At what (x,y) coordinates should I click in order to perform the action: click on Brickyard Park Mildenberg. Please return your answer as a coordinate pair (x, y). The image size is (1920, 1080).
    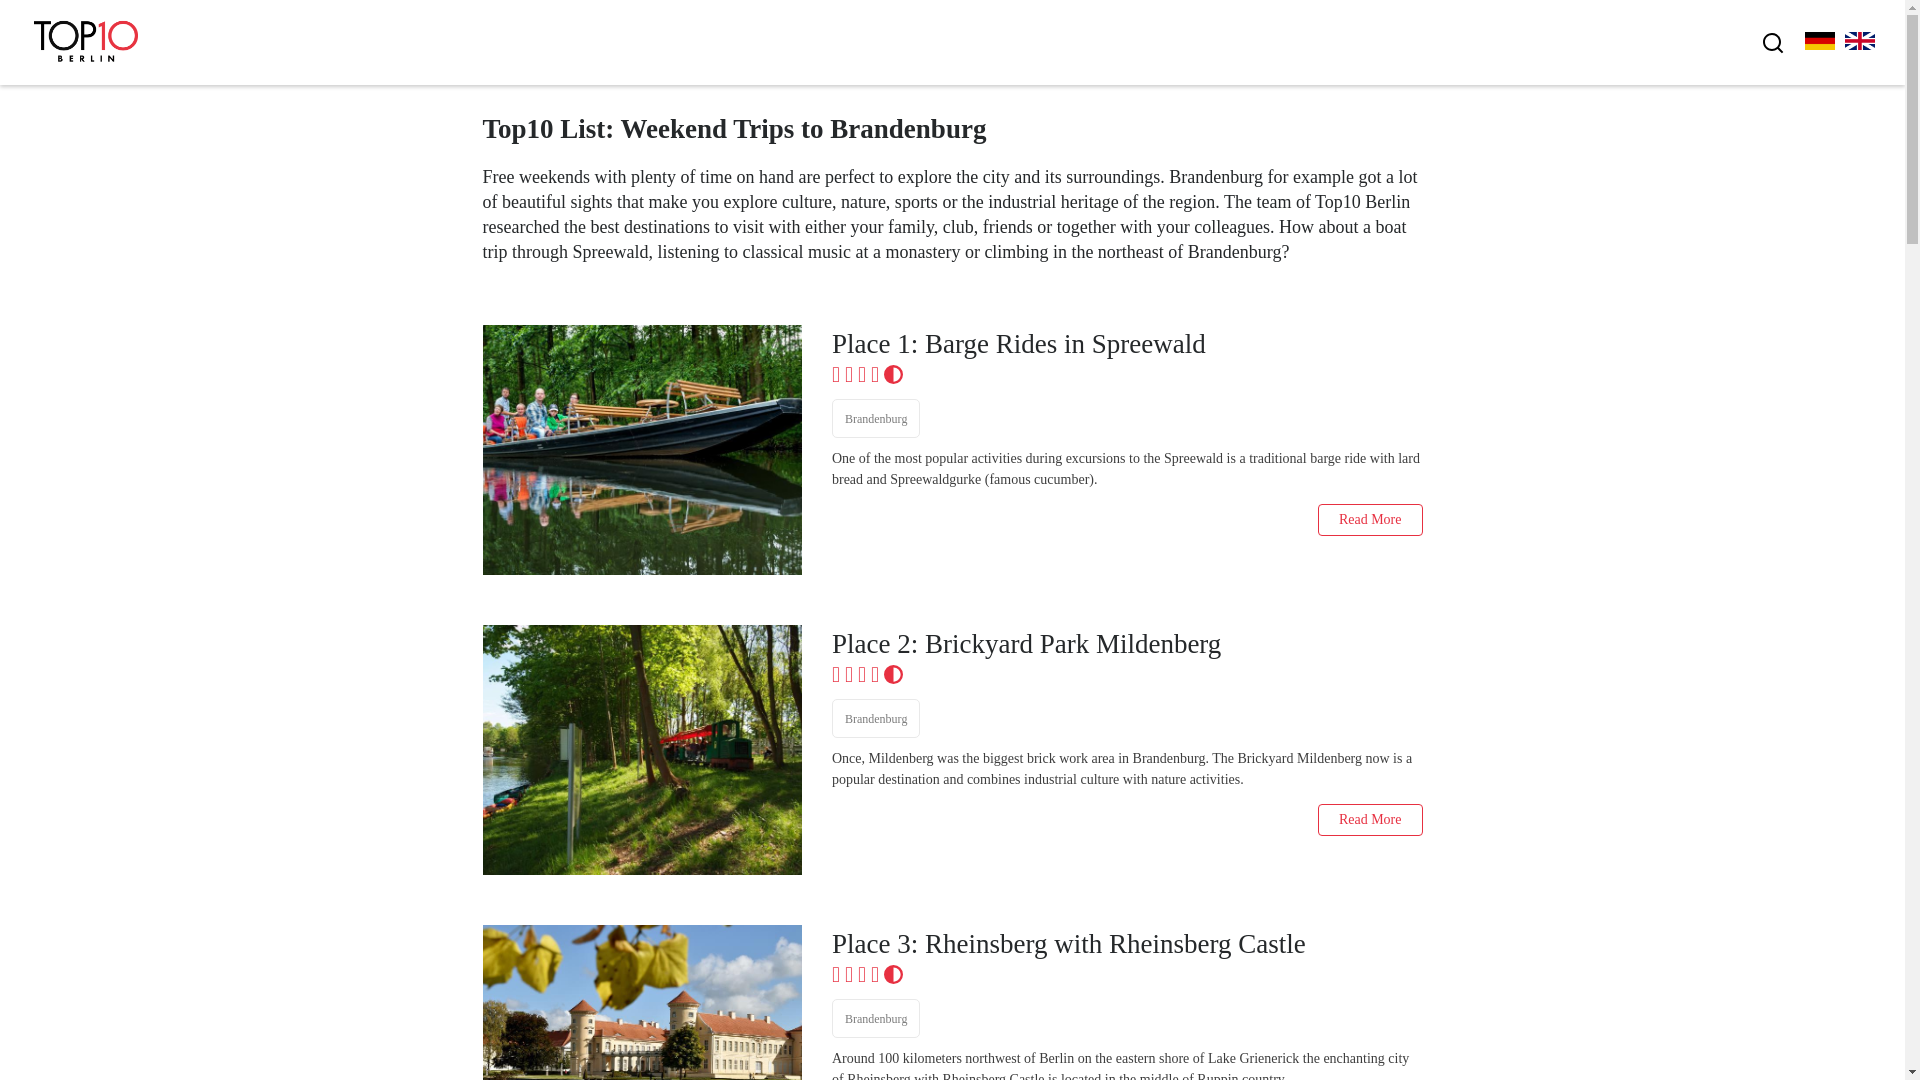
    Looking at the image, I should click on (640, 750).